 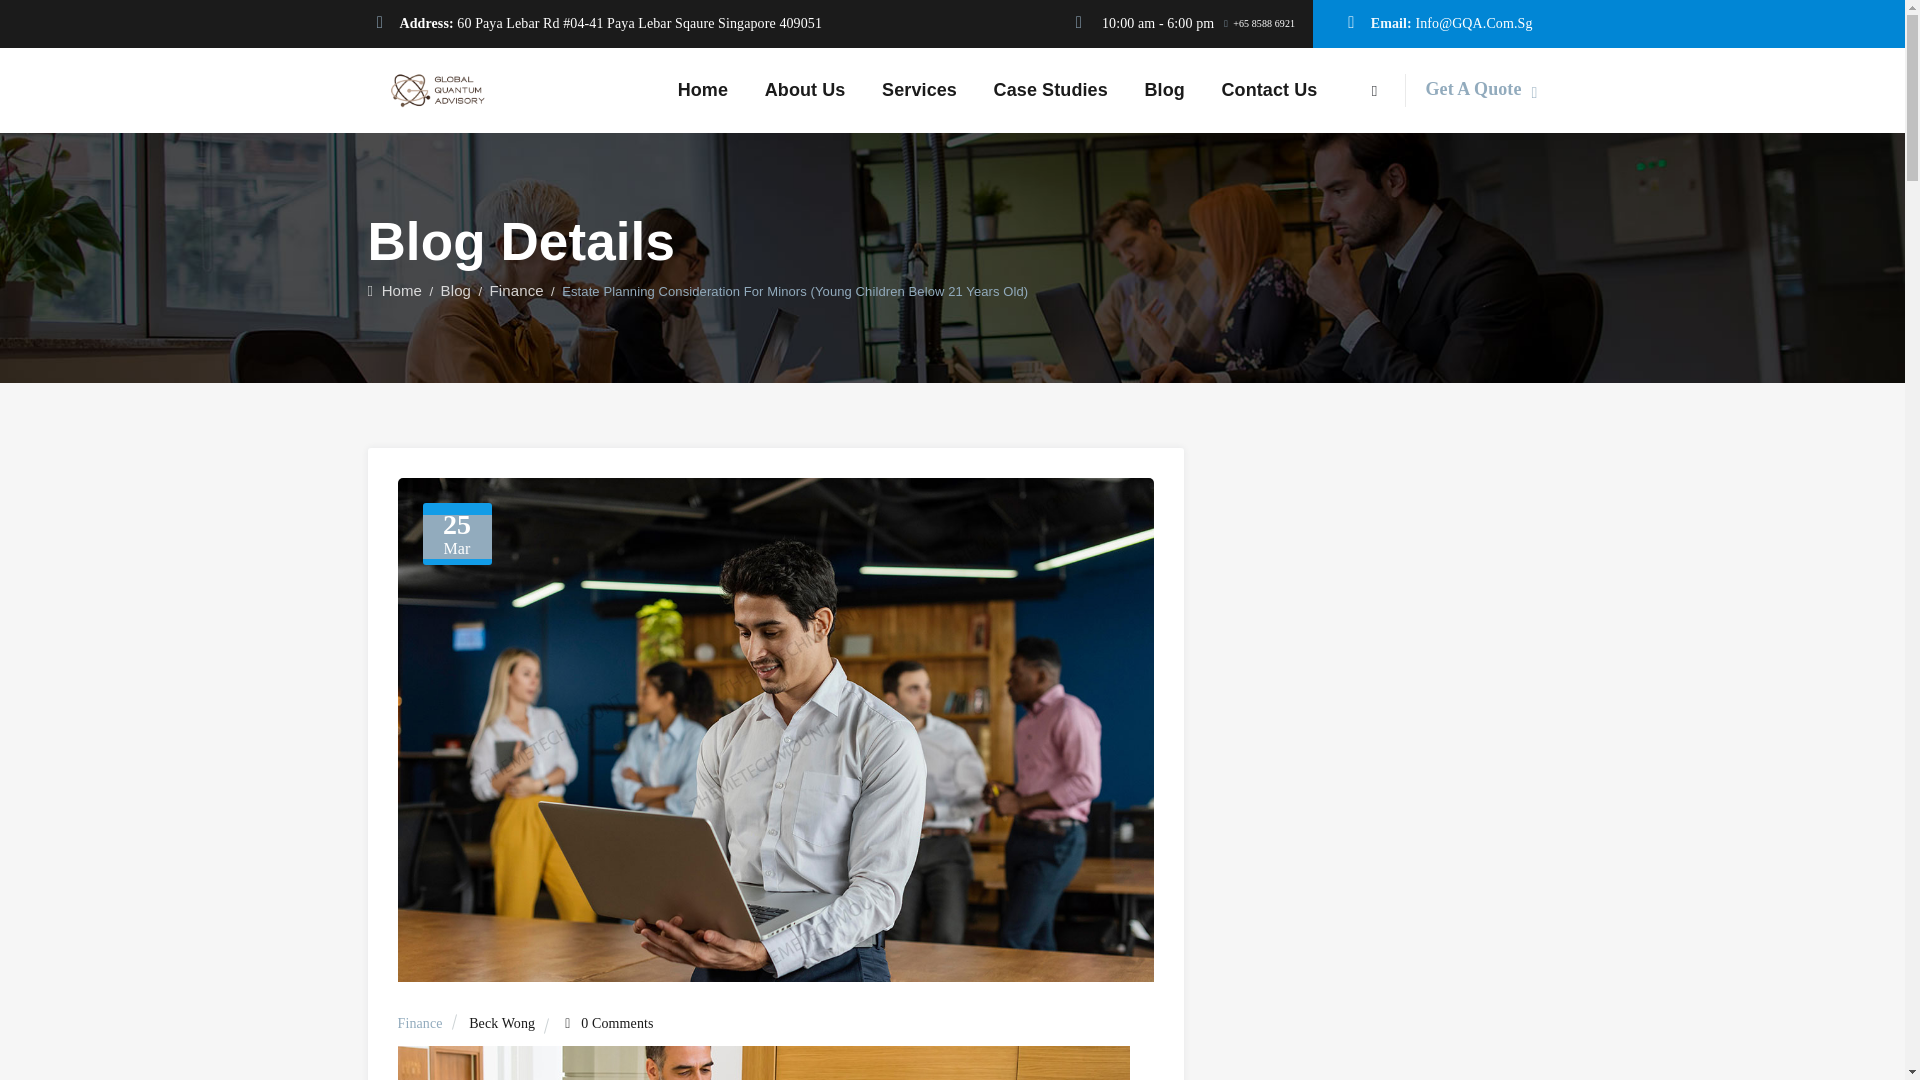 I want to click on Beck Wong, so click(x=502, y=1024).